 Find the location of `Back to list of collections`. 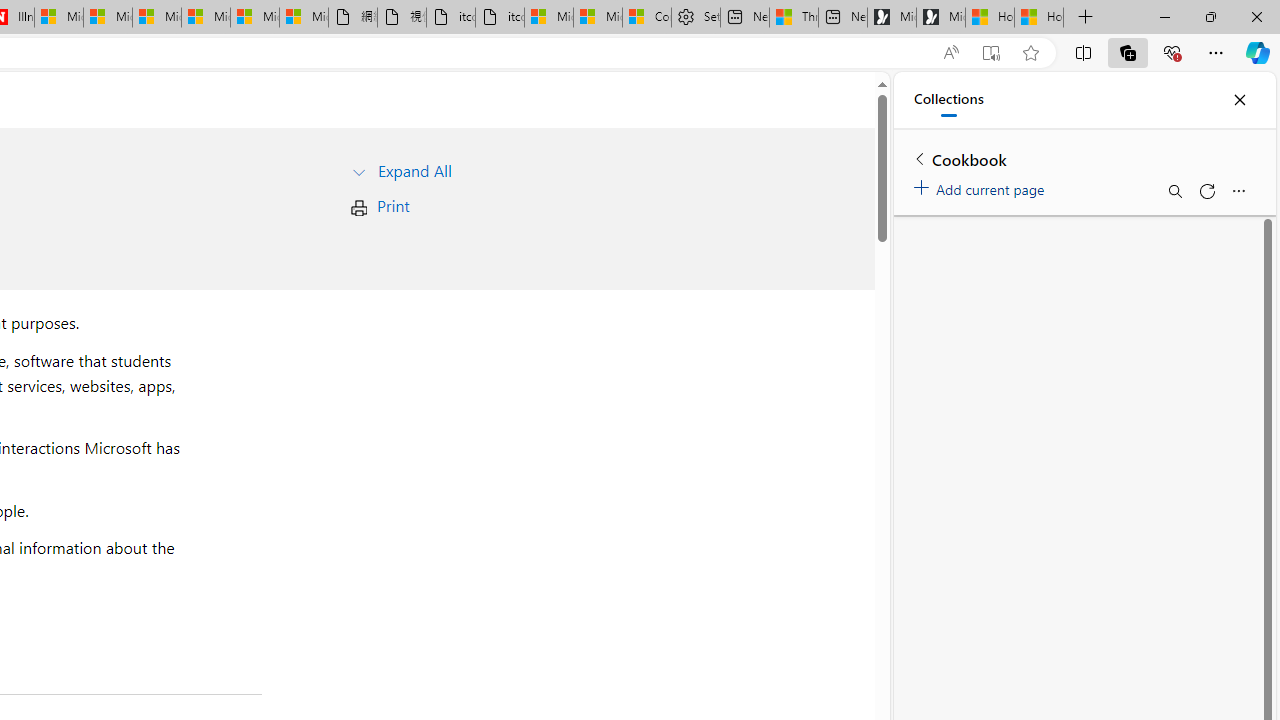

Back to list of collections is located at coordinates (920, 158).